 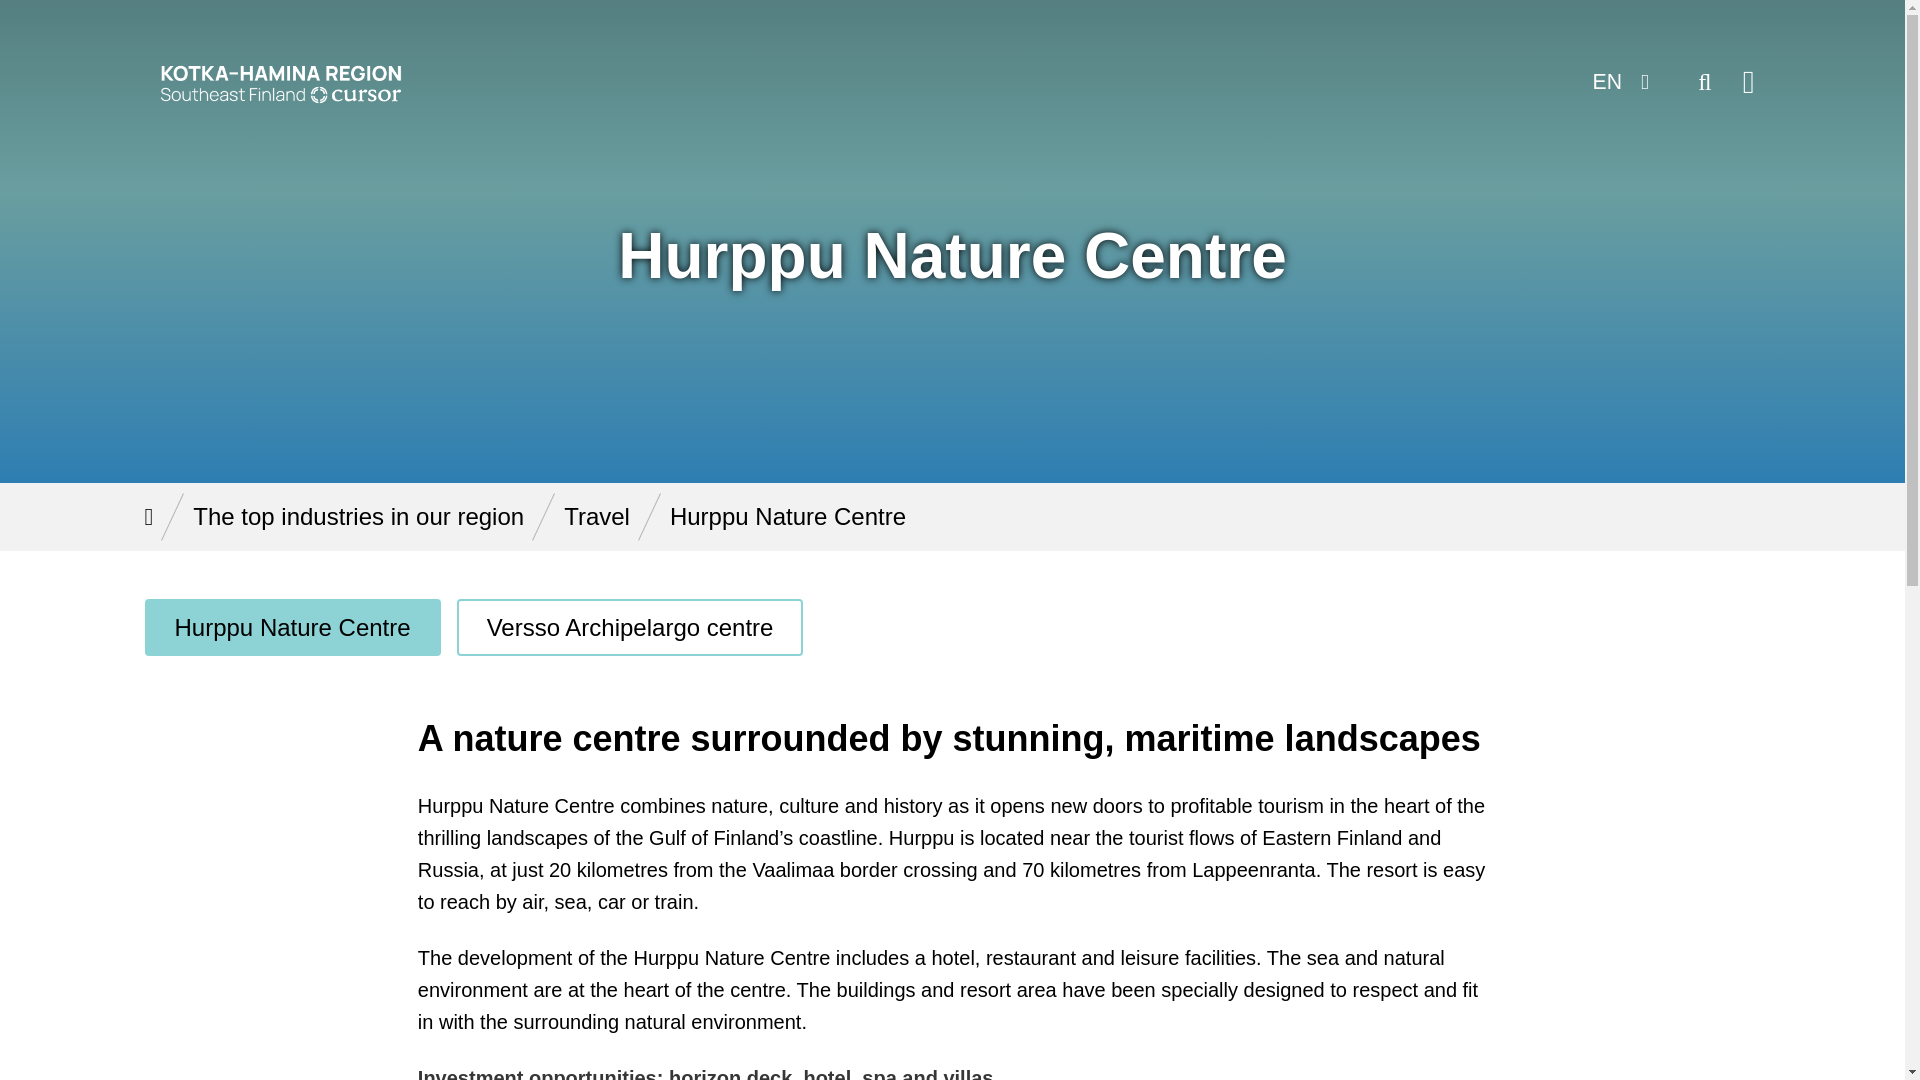 I want to click on Hurppu Nature Centre, so click(x=292, y=627).